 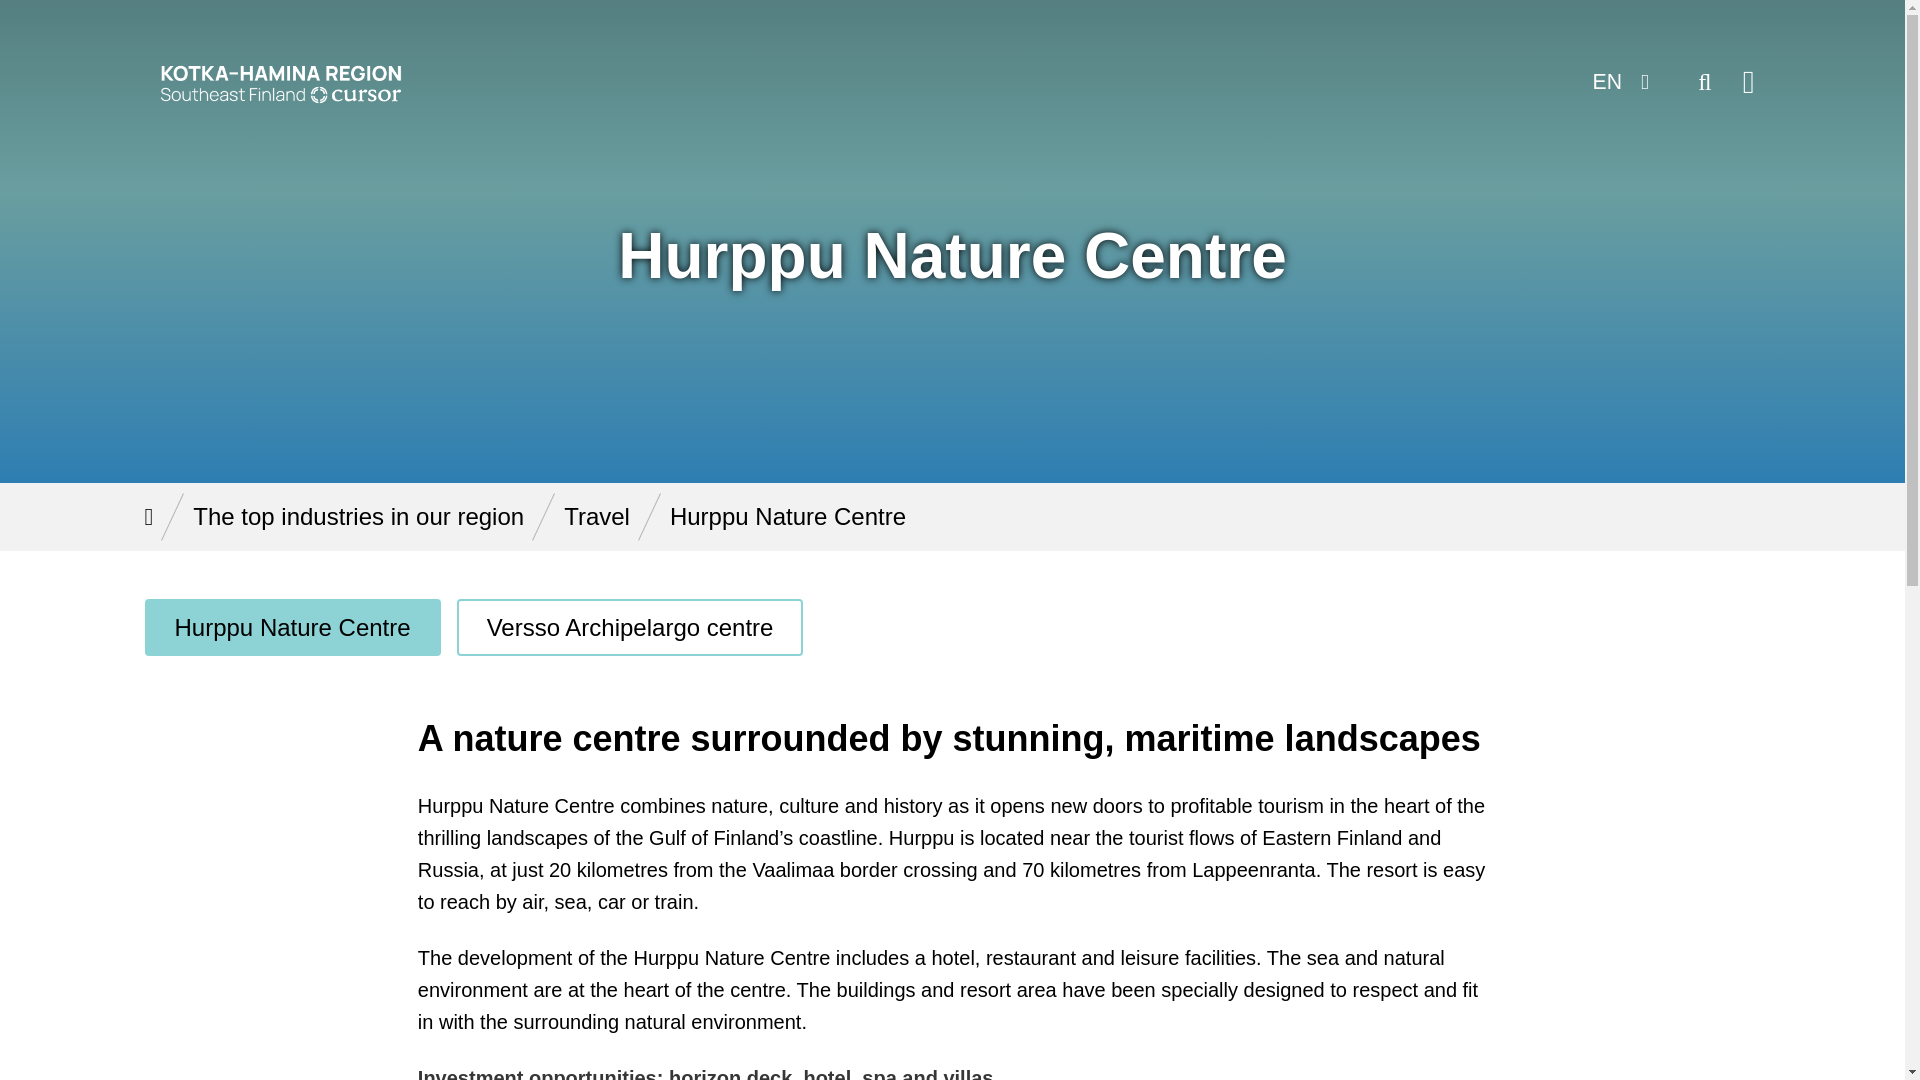 I want to click on Hurppu Nature Centre, so click(x=292, y=627).